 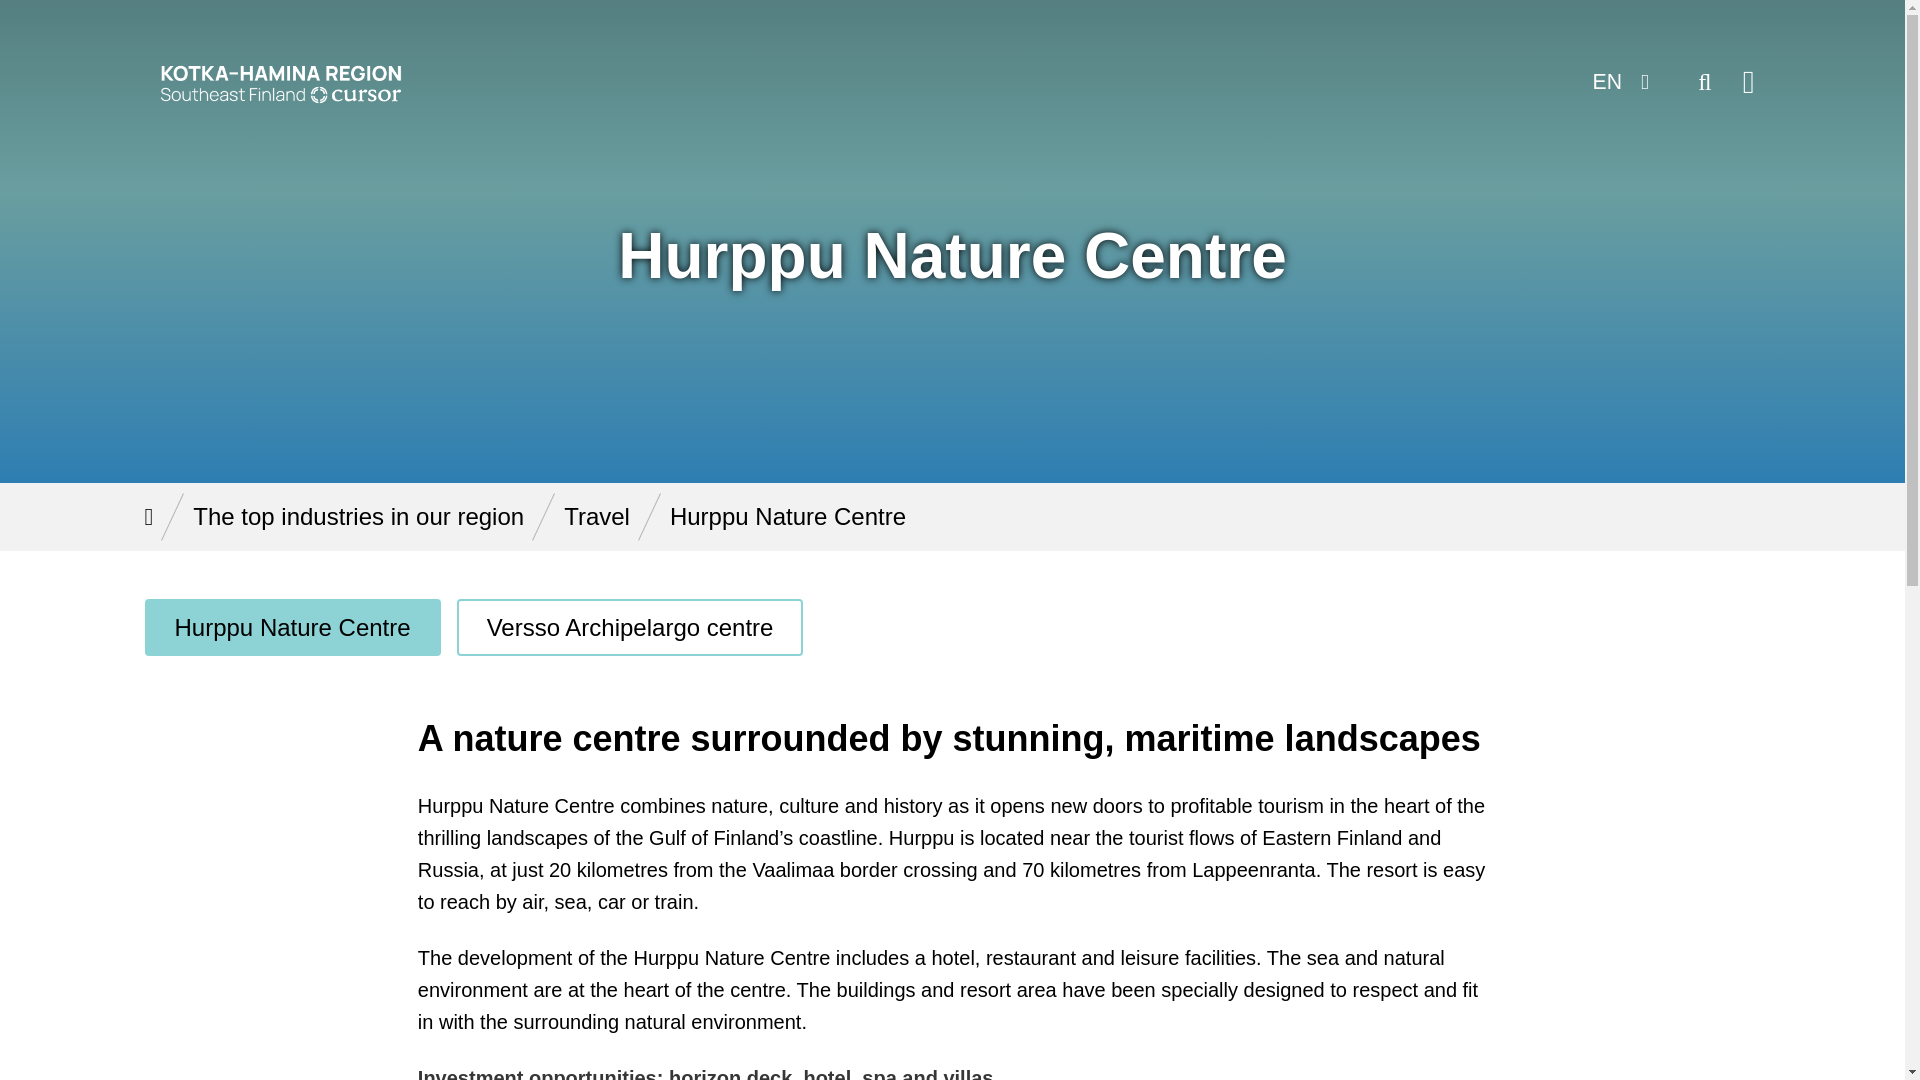 I want to click on Hurppu Nature Centre, so click(x=292, y=627).